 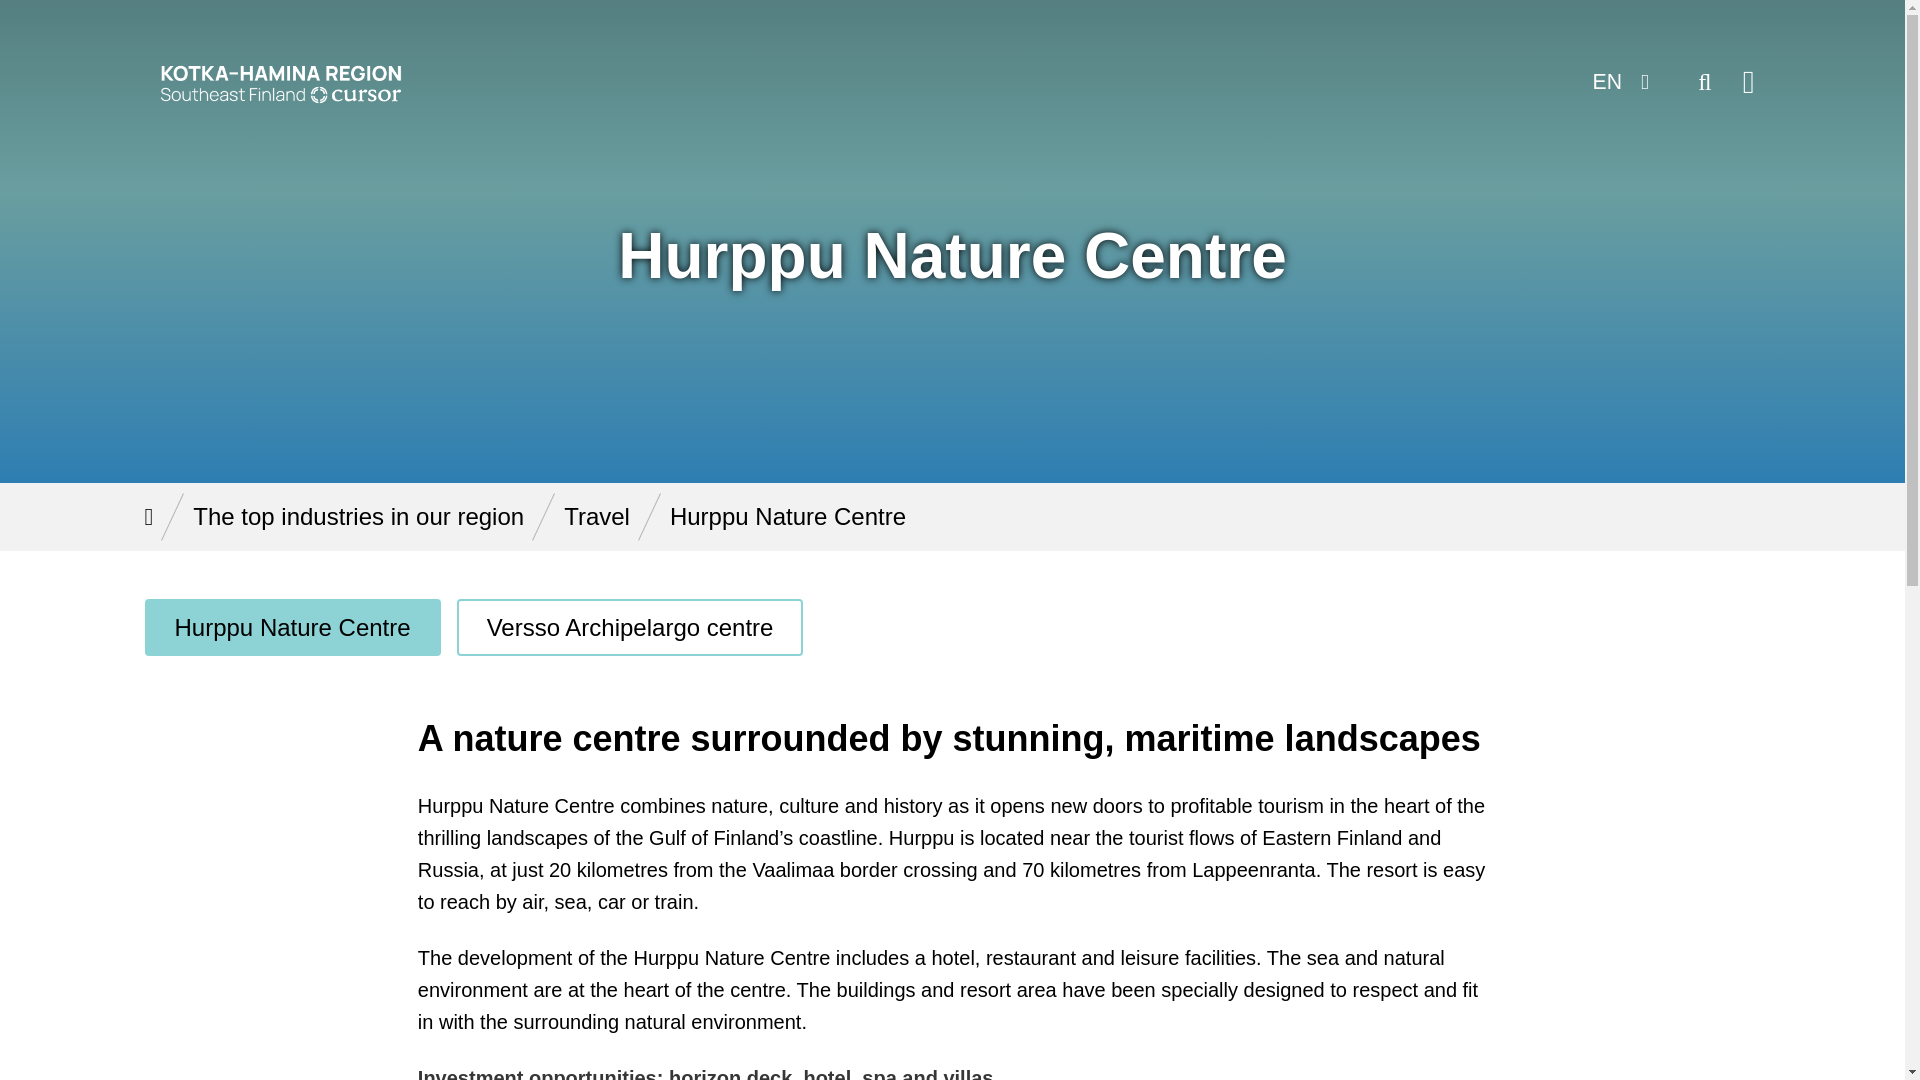 I want to click on Hurppu Nature Centre, so click(x=292, y=627).